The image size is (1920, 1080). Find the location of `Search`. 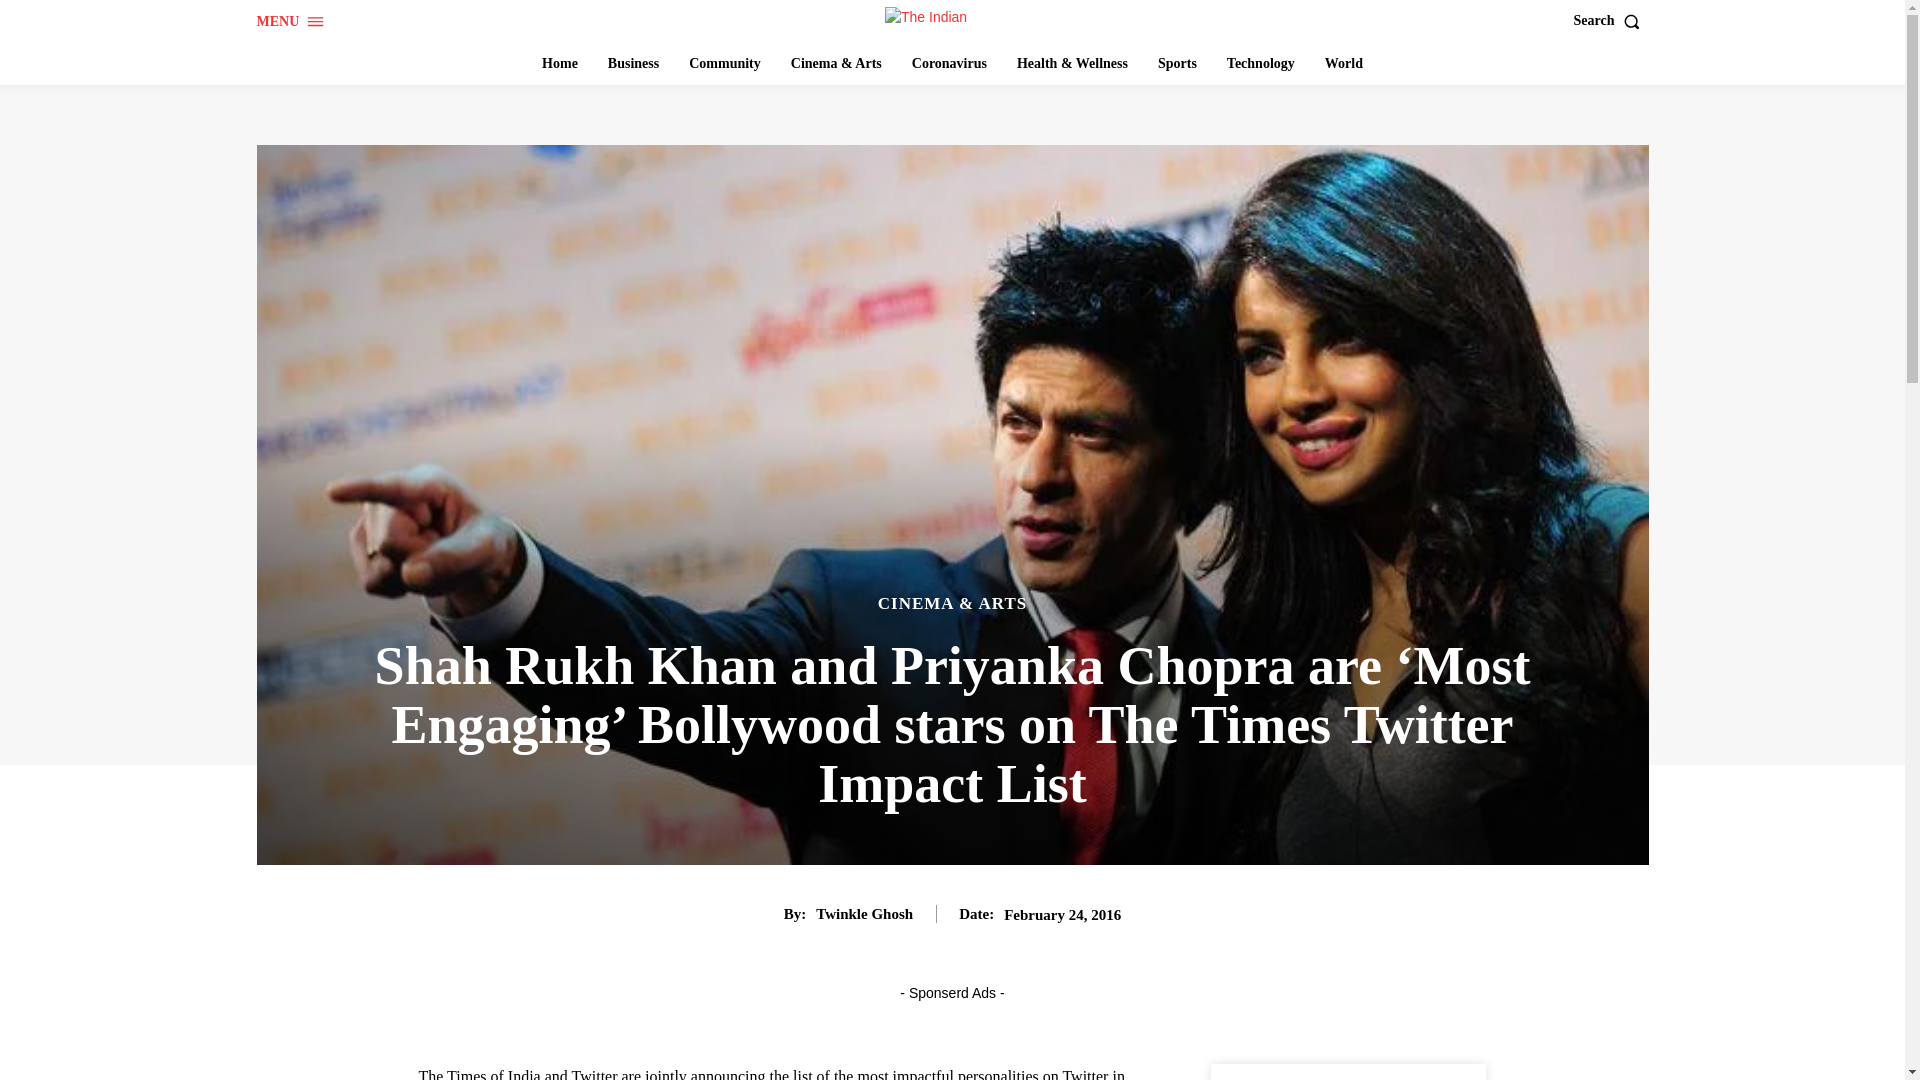

Search is located at coordinates (1612, 21).